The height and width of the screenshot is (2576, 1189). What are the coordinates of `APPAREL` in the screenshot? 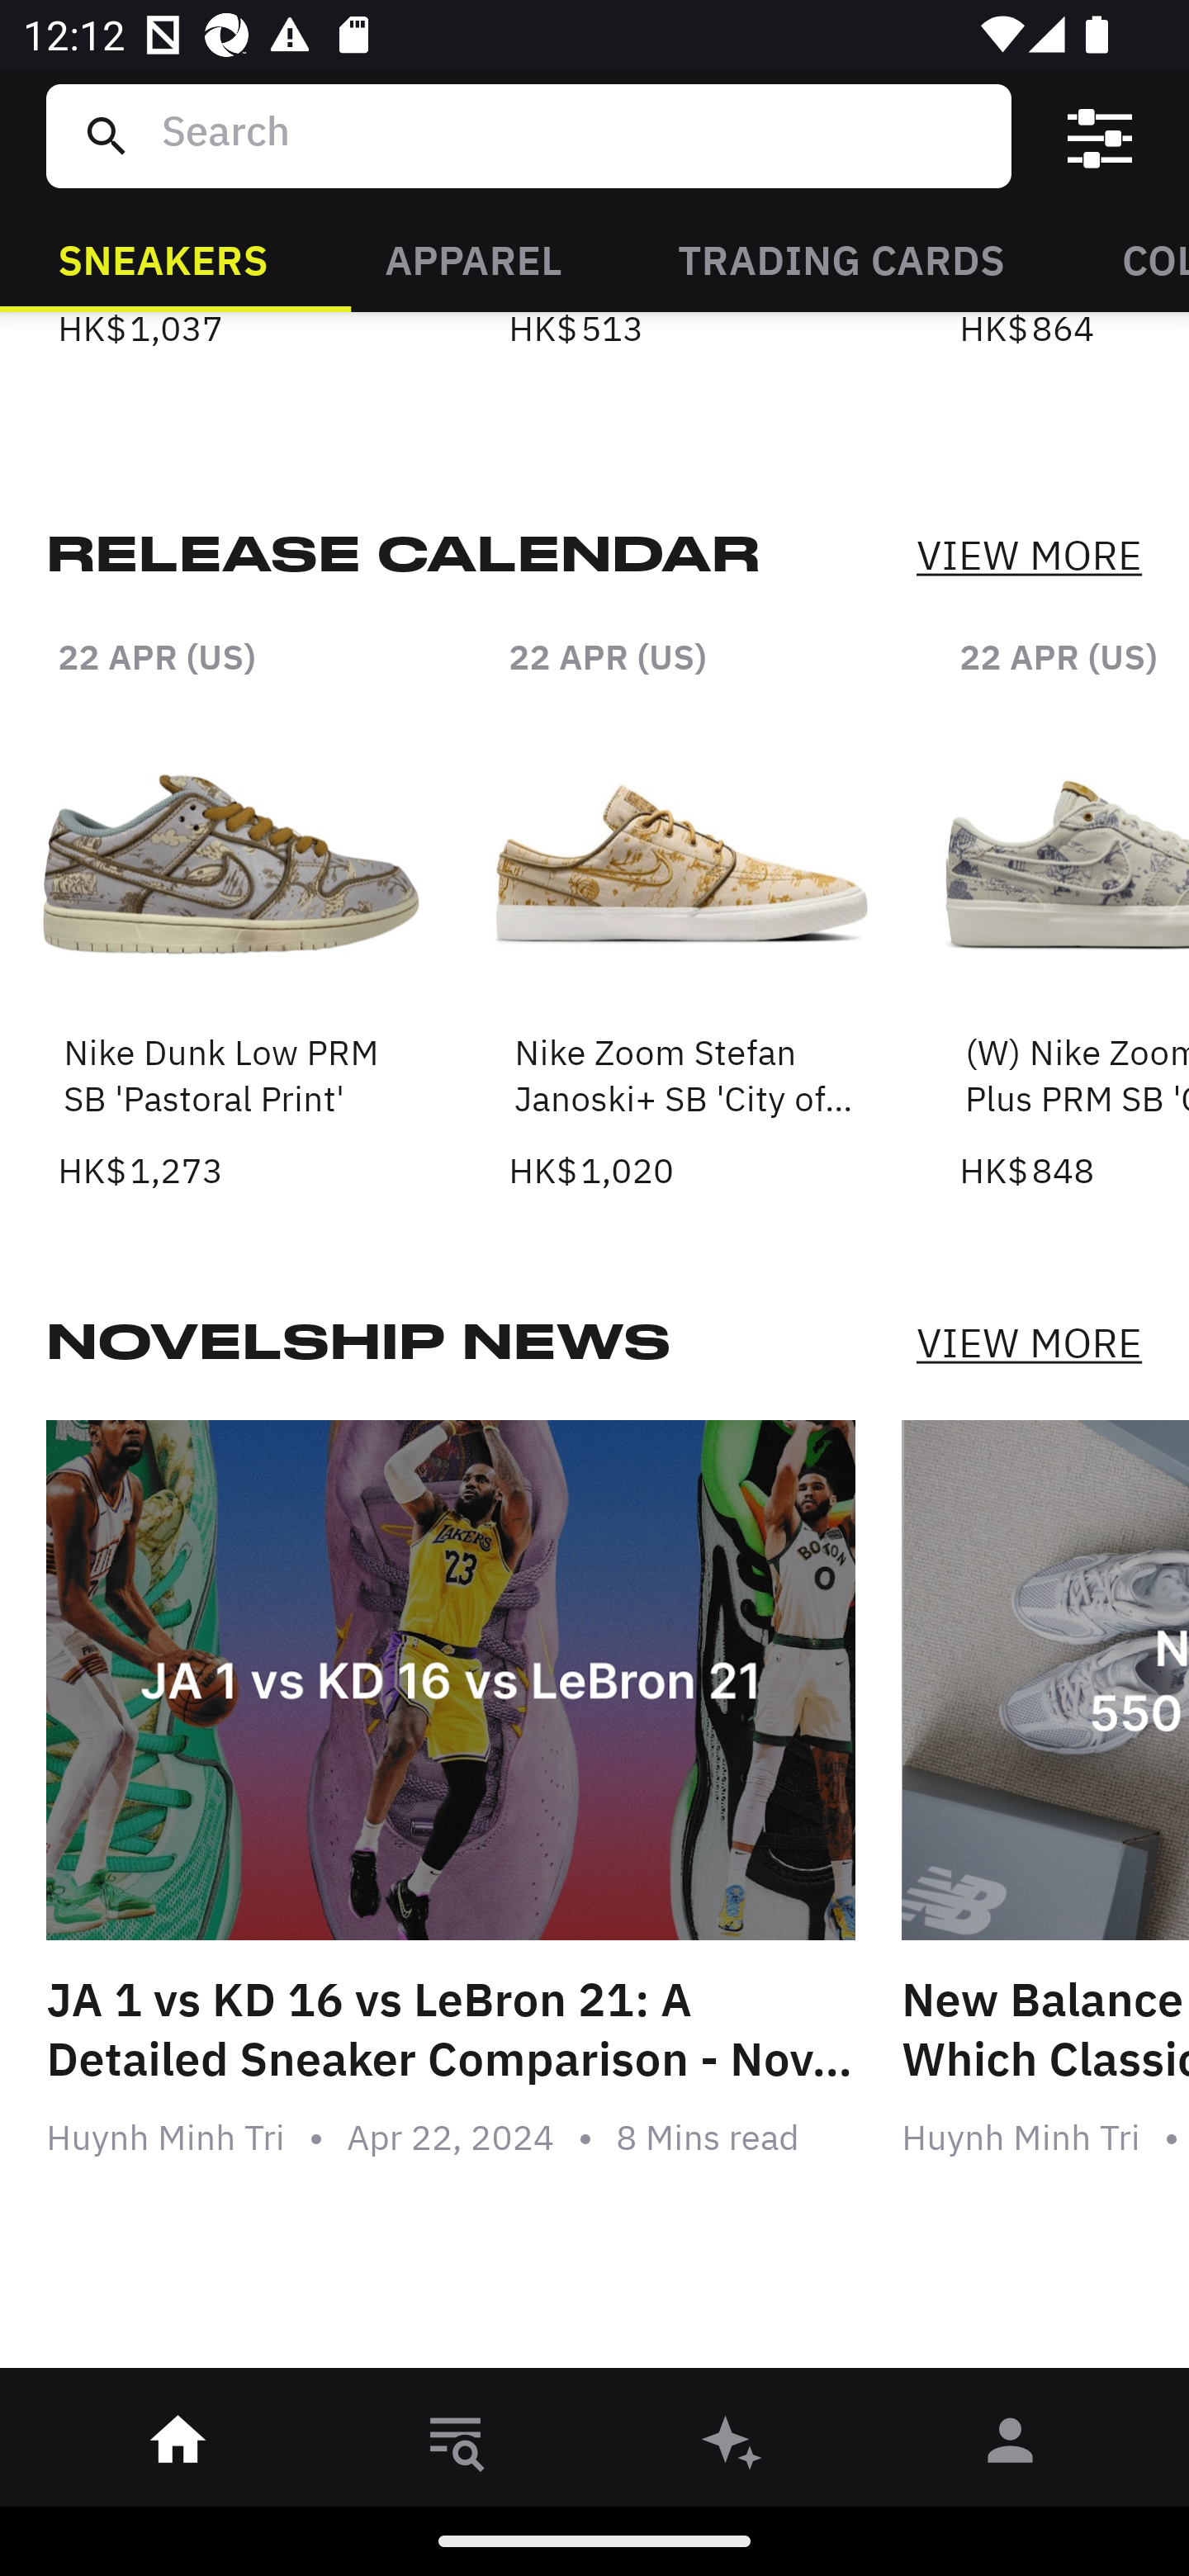 It's located at (472, 258).